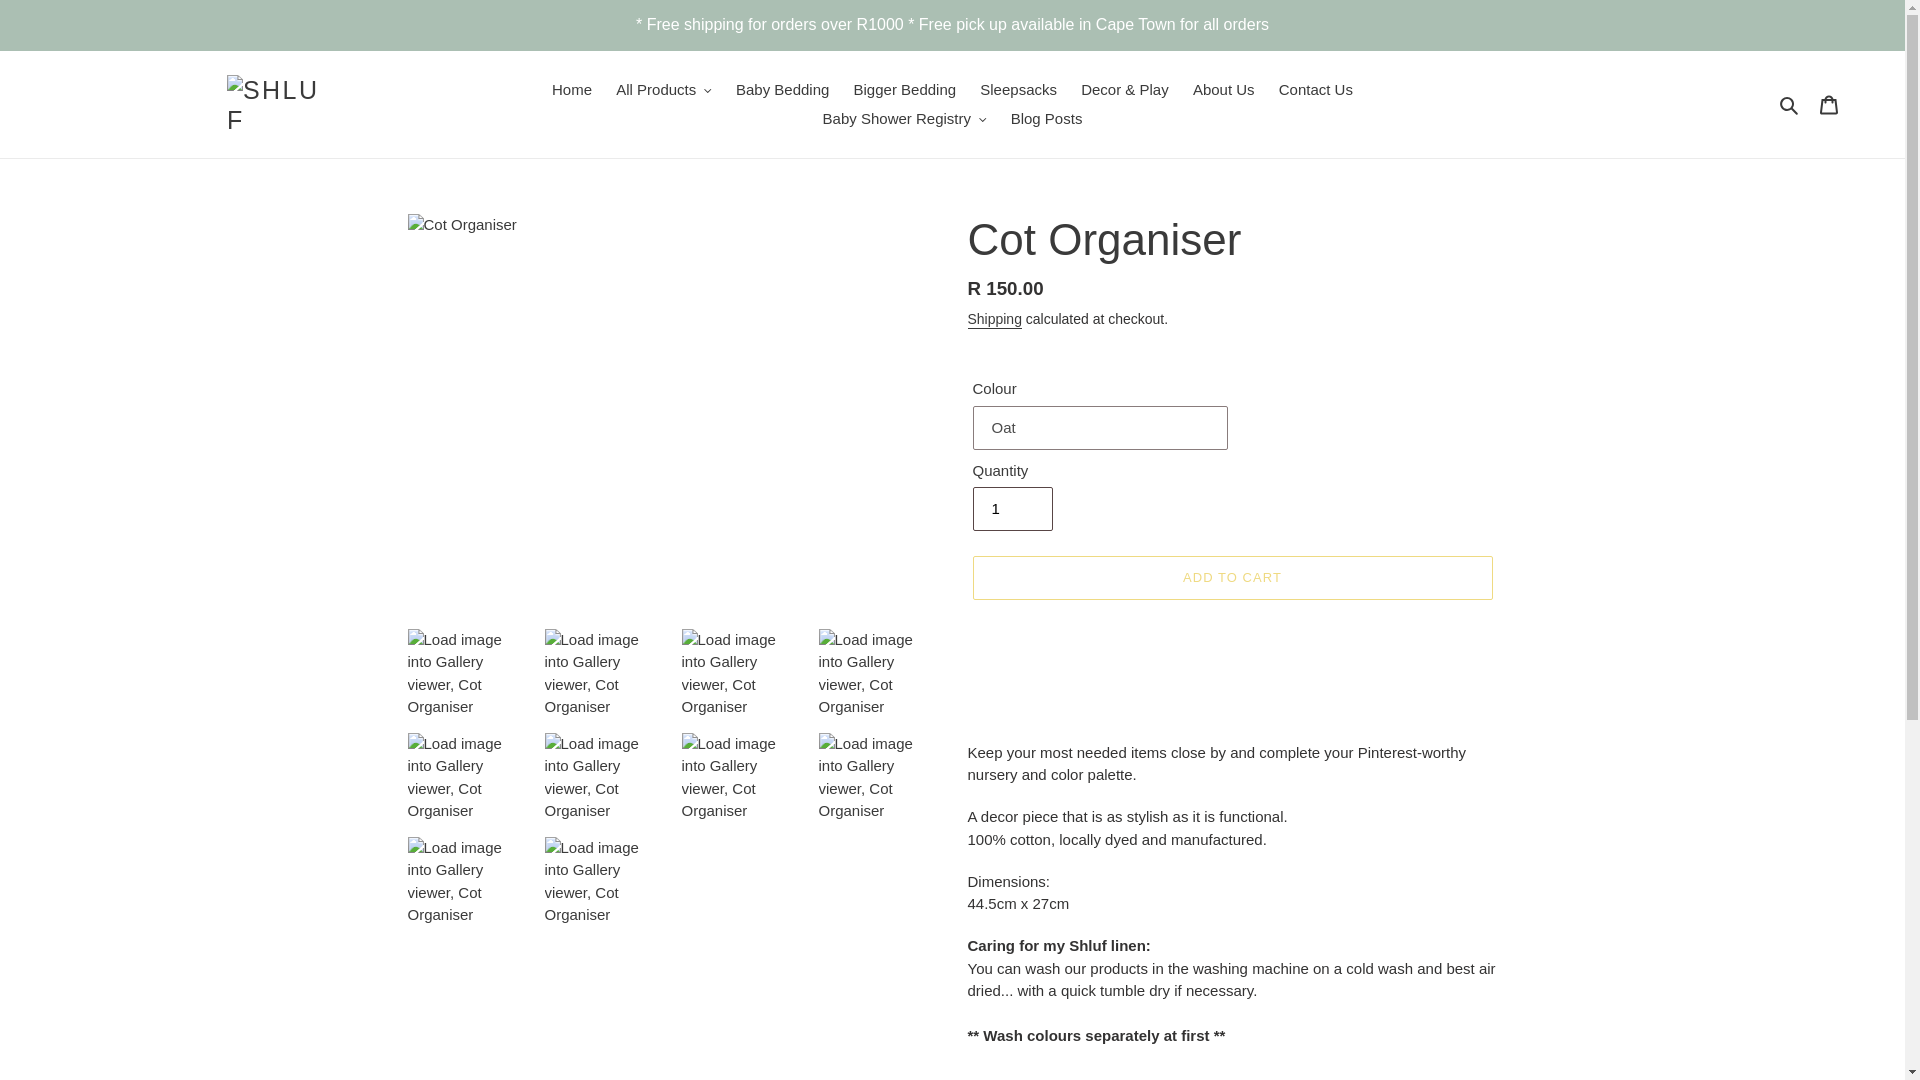 The image size is (1920, 1080). Describe the element at coordinates (664, 90) in the screenshot. I see `All Products` at that location.